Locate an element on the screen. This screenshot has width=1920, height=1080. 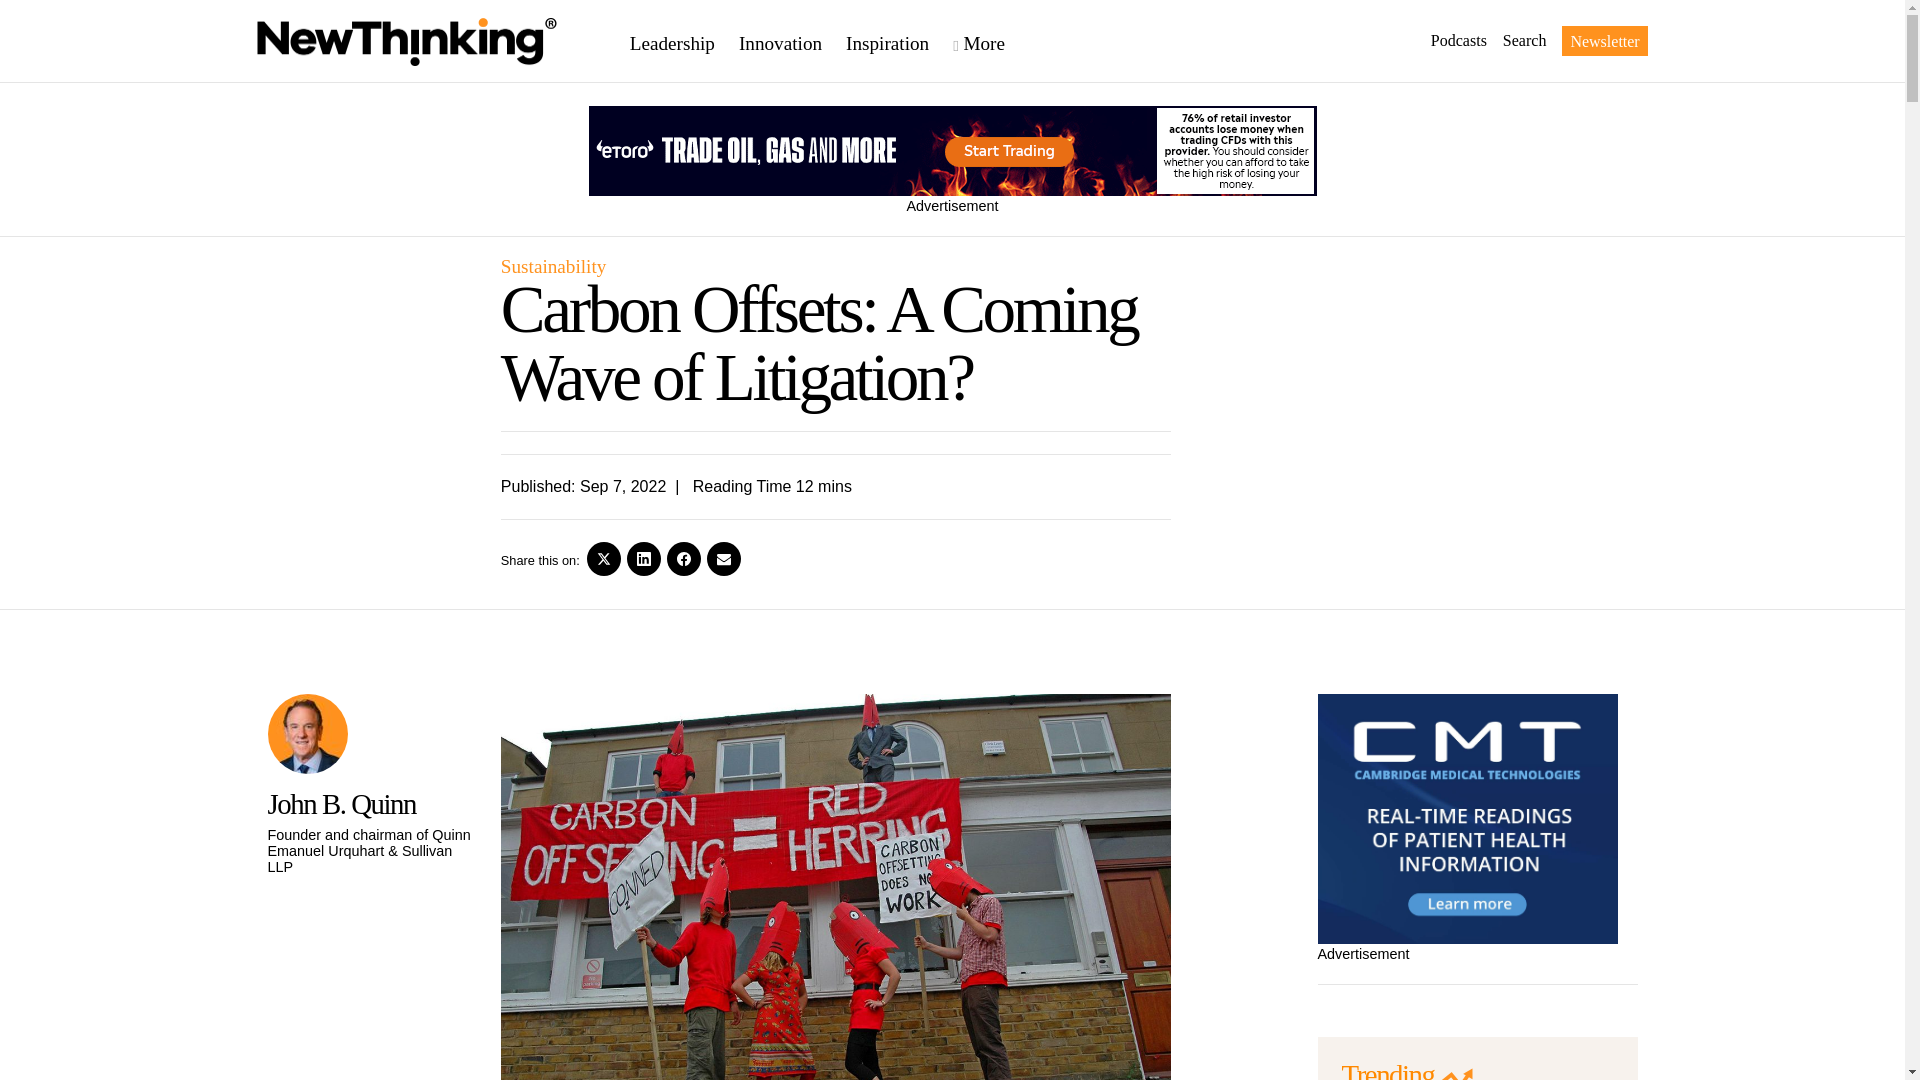
Newsletter is located at coordinates (1604, 40).